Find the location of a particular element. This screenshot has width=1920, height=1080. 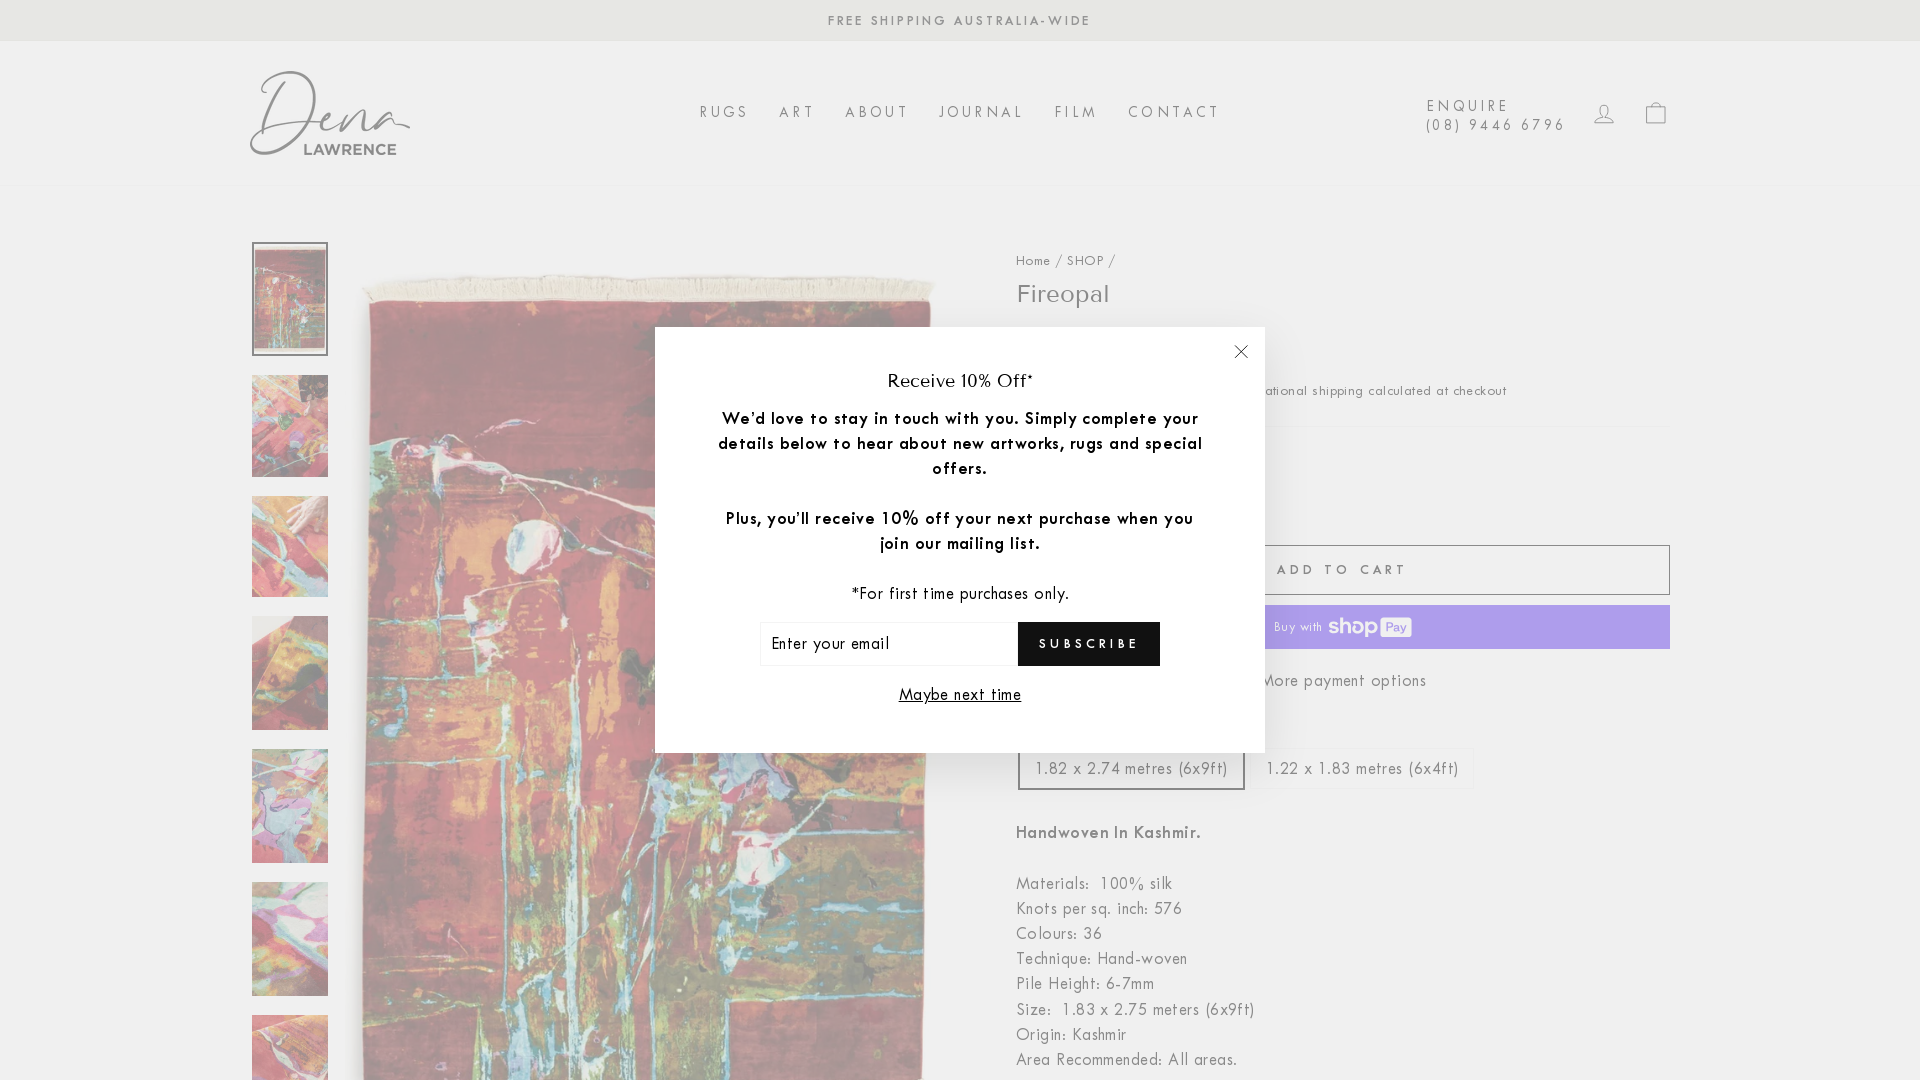

ENQUIRE
(08) 9446 6796 is located at coordinates (1496, 113).